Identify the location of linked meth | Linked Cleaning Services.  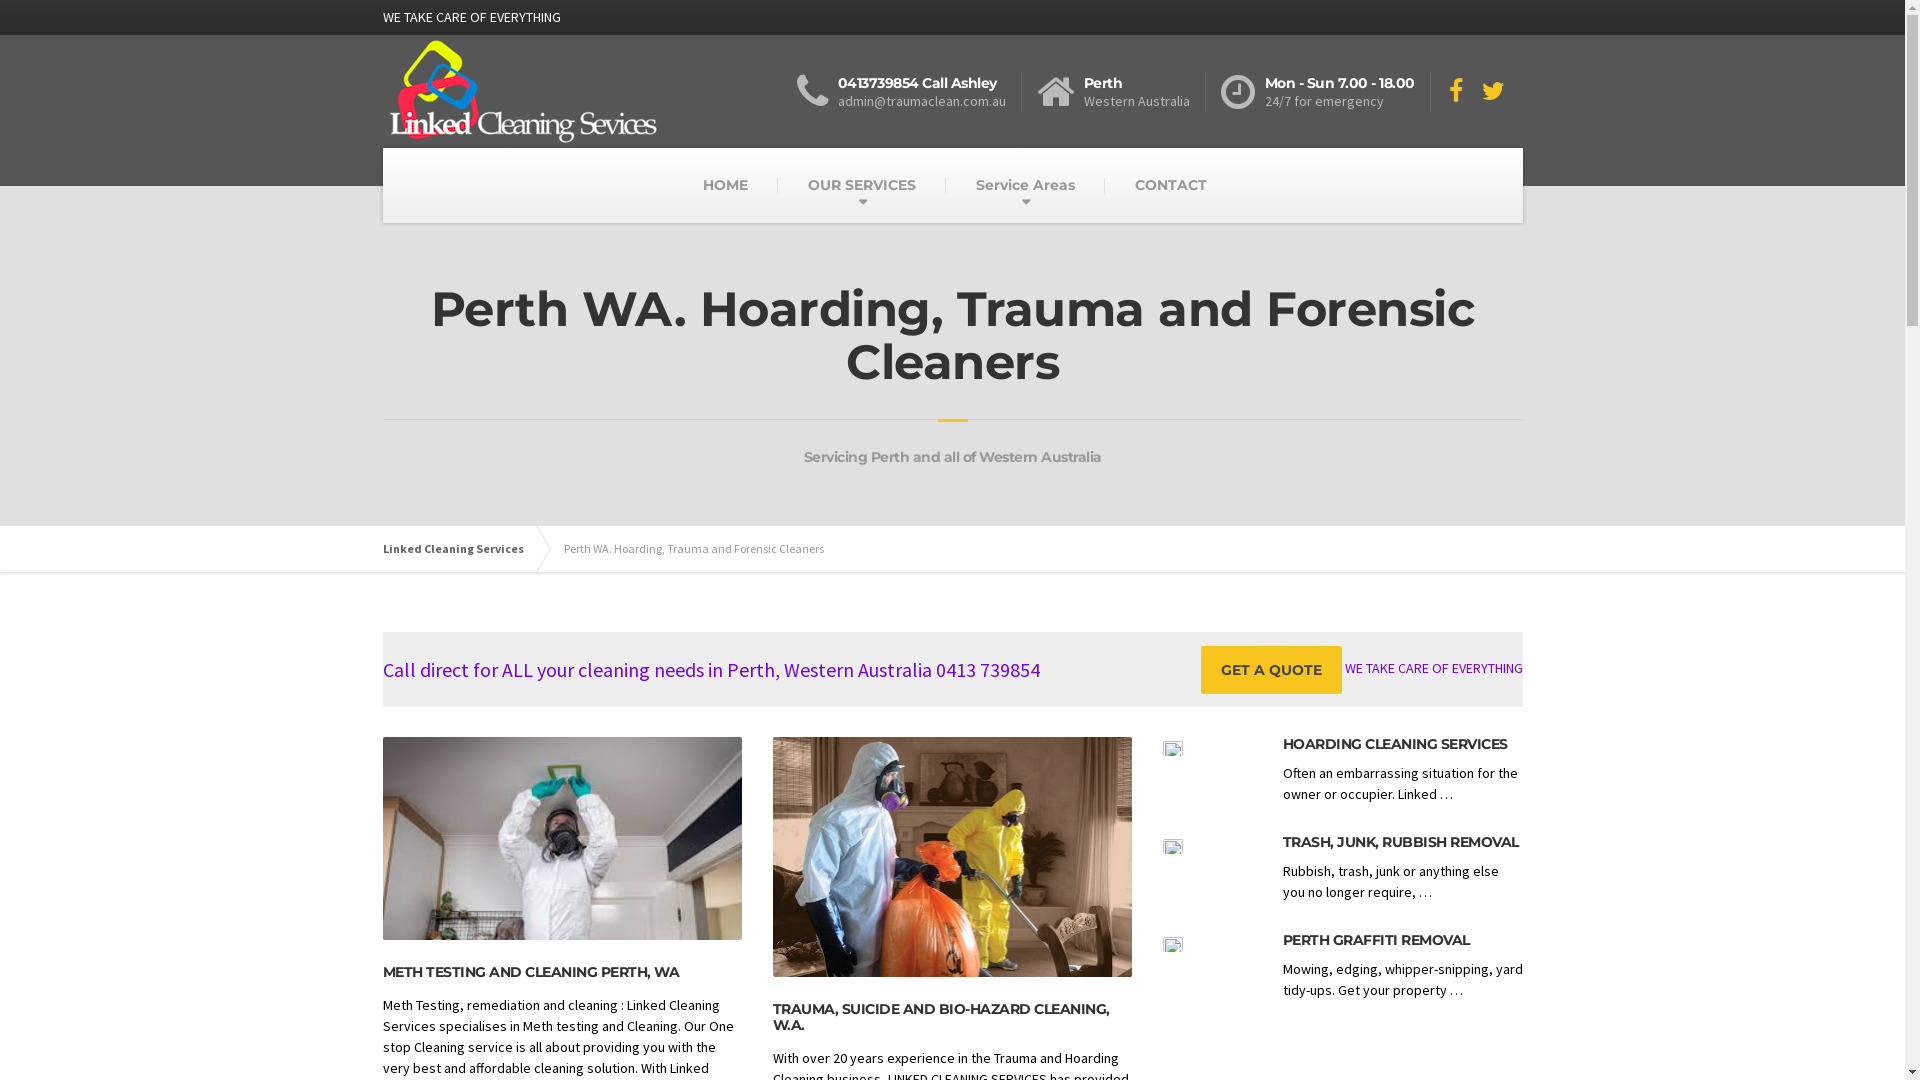
(562, 838).